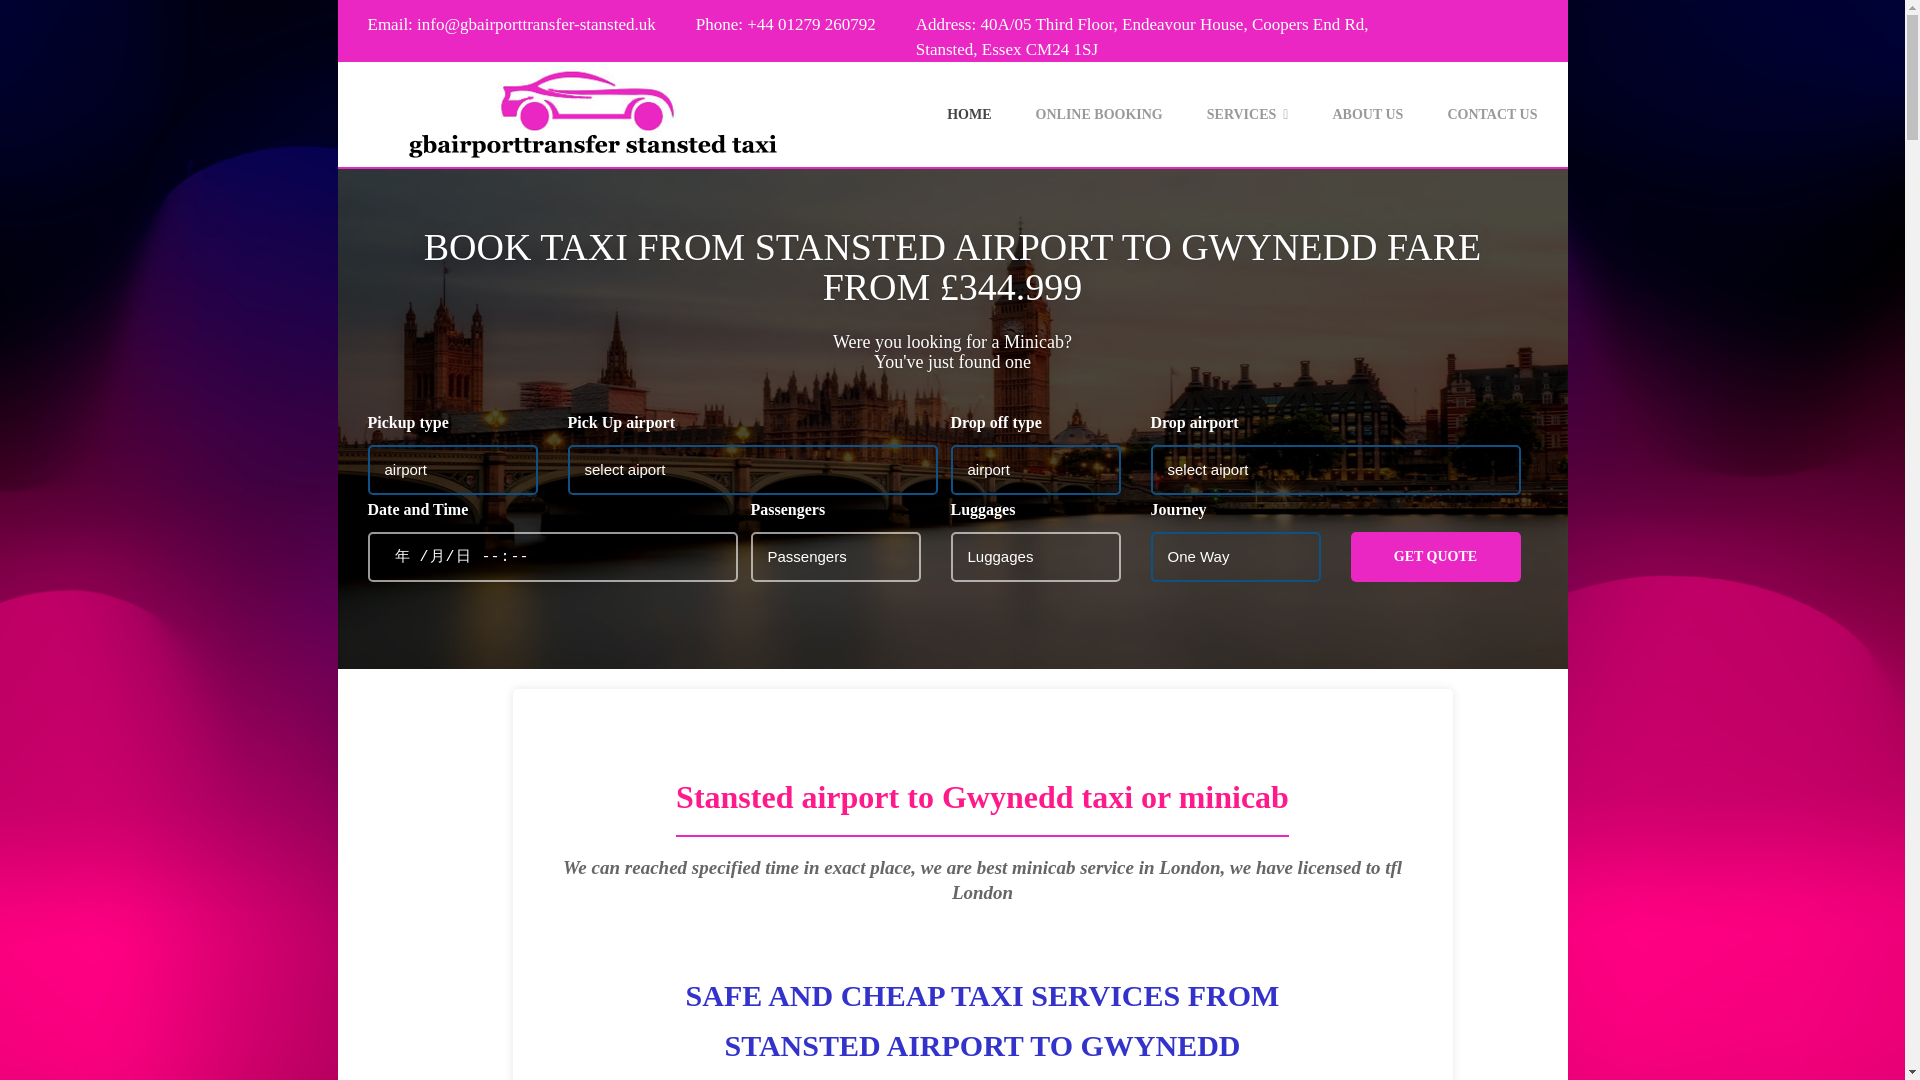  I want to click on HOME, so click(1248, 114).